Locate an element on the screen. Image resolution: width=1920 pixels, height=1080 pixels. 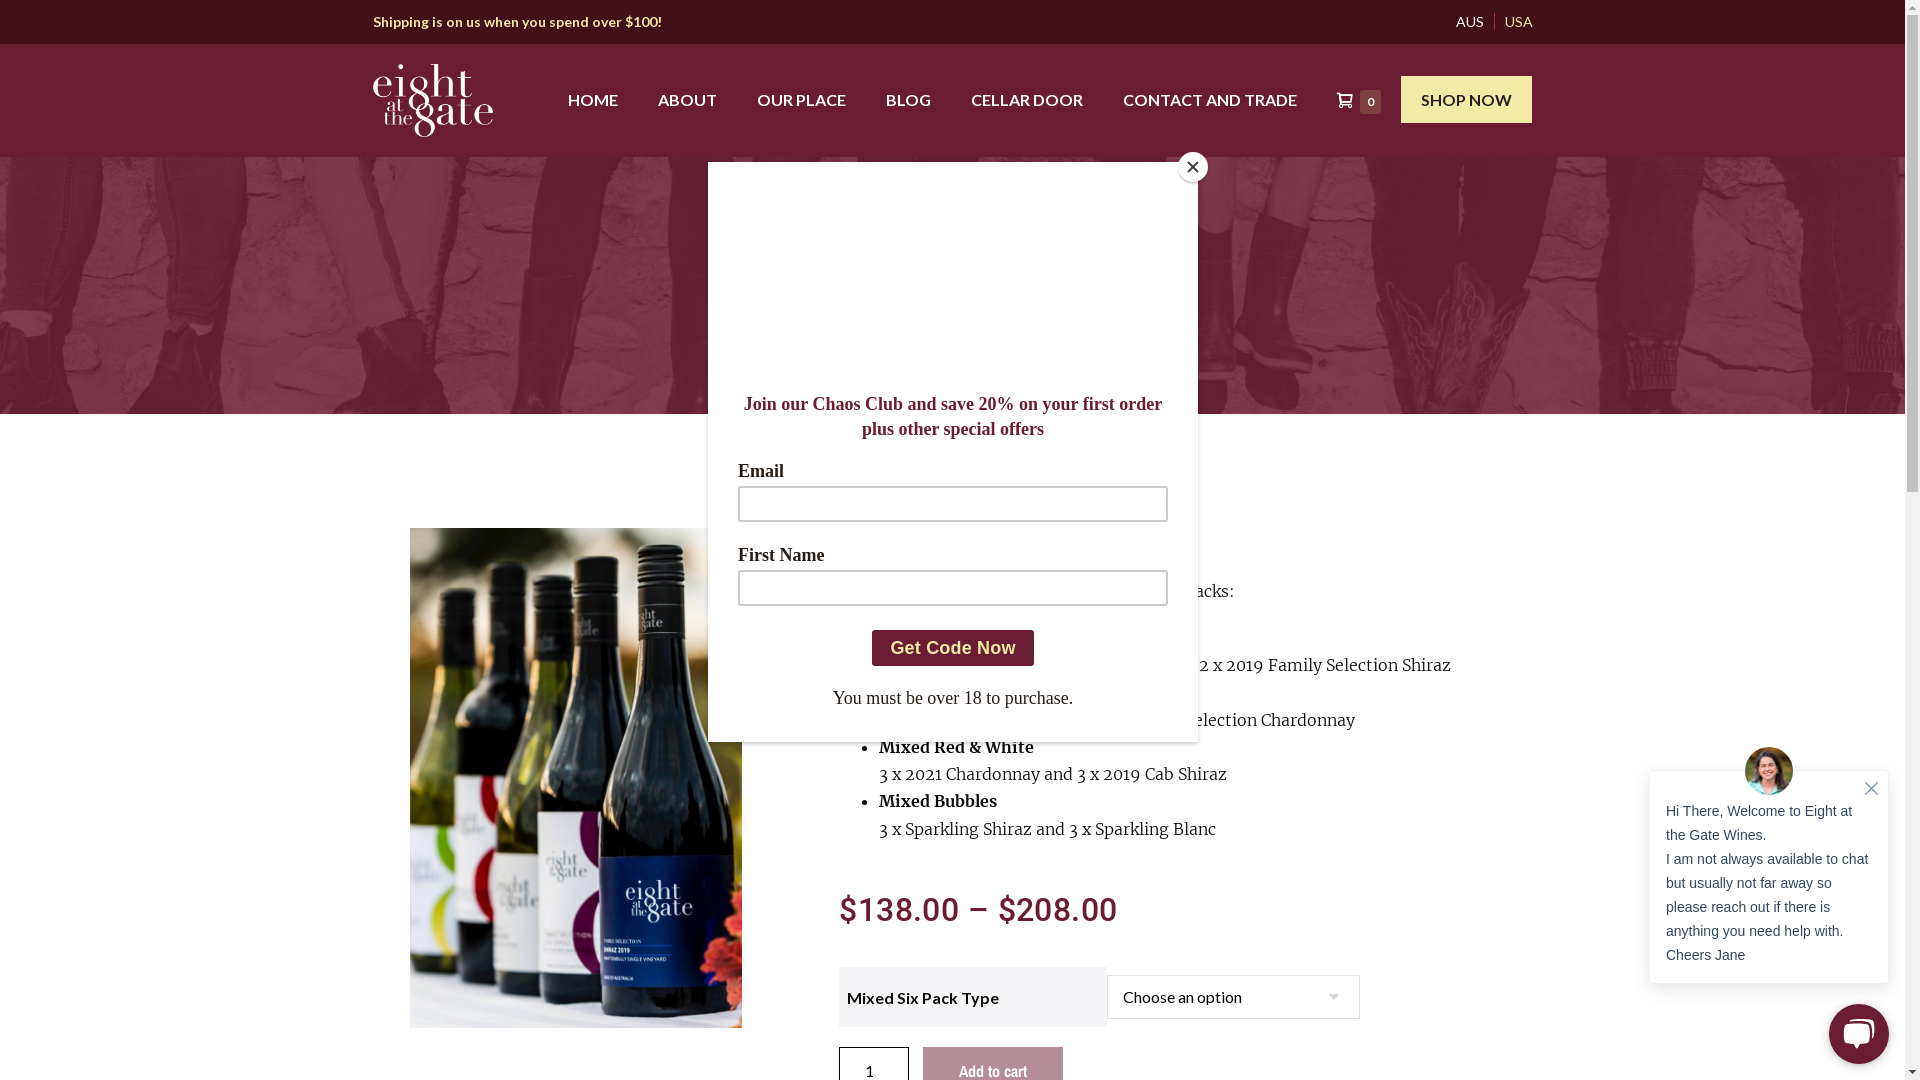
SHOP NOW is located at coordinates (1466, 100).